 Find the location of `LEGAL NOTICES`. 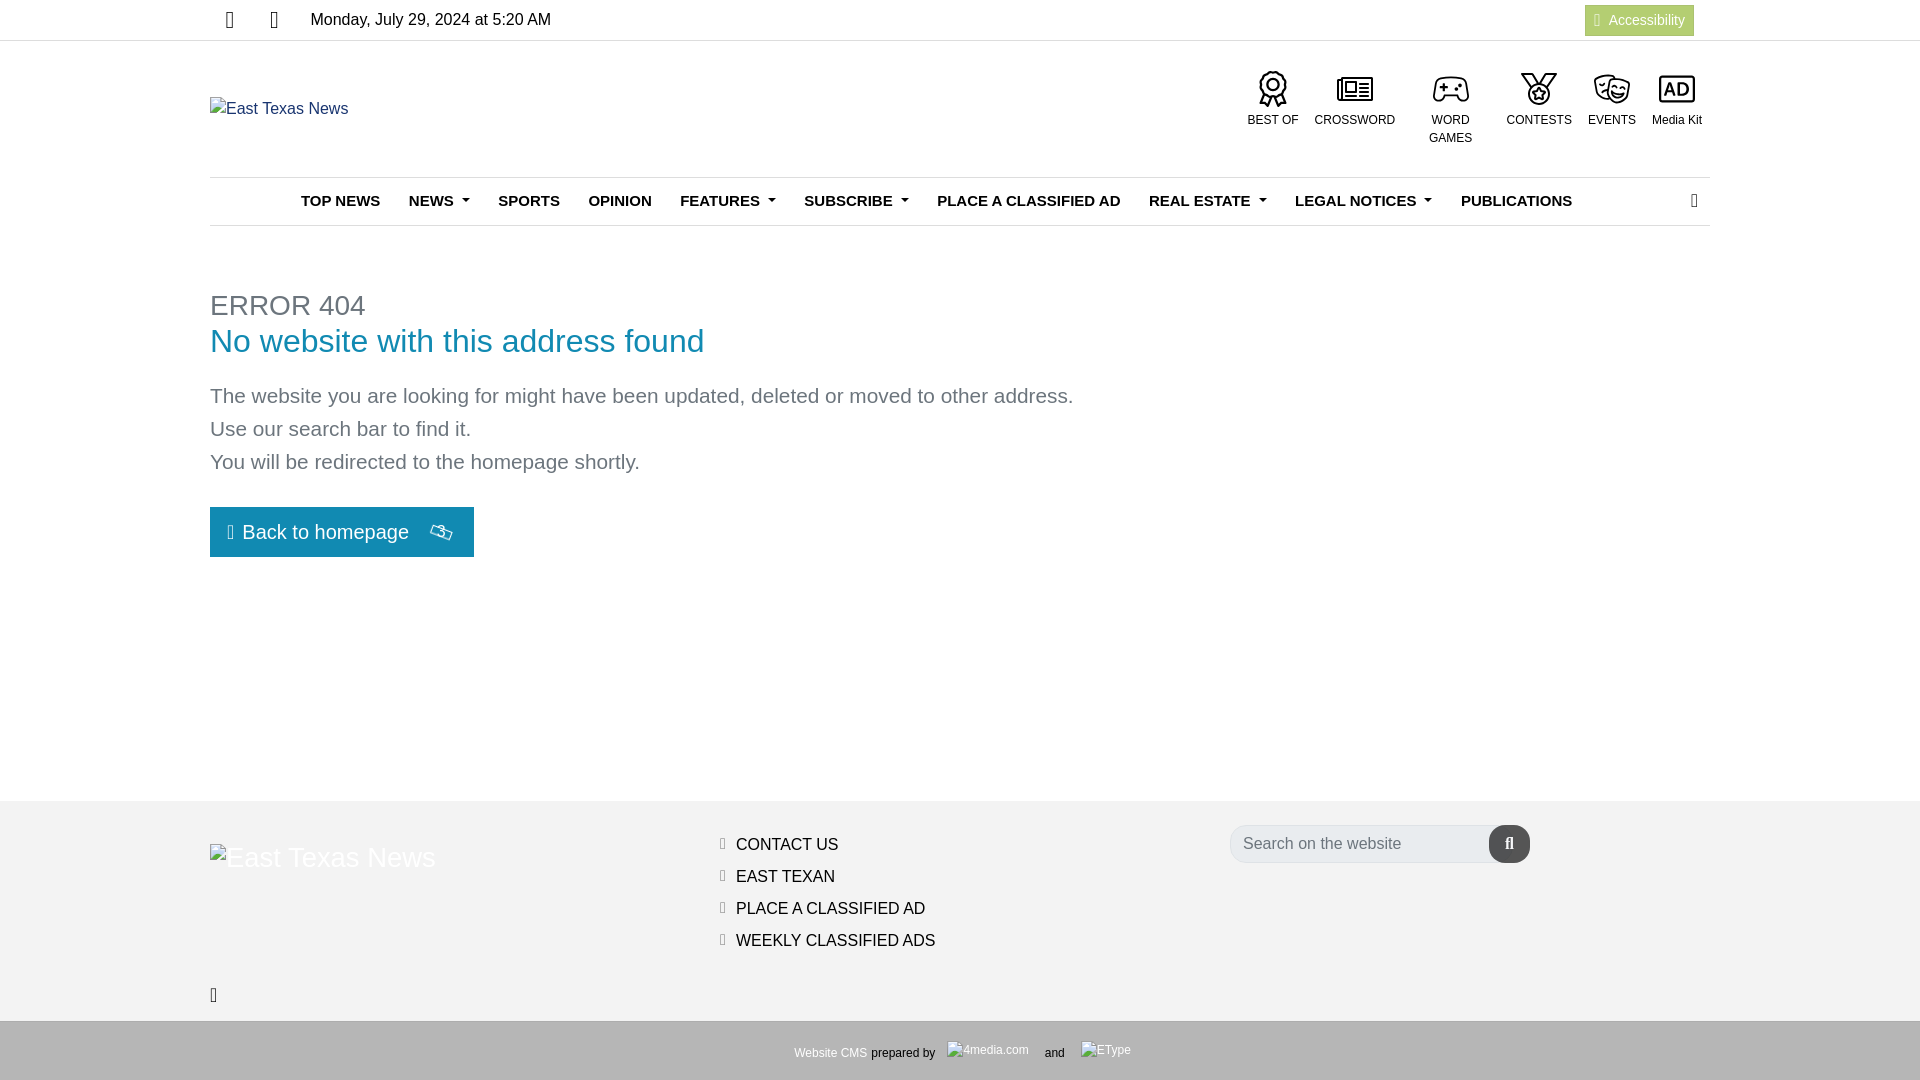

LEGAL NOTICES is located at coordinates (1362, 201).